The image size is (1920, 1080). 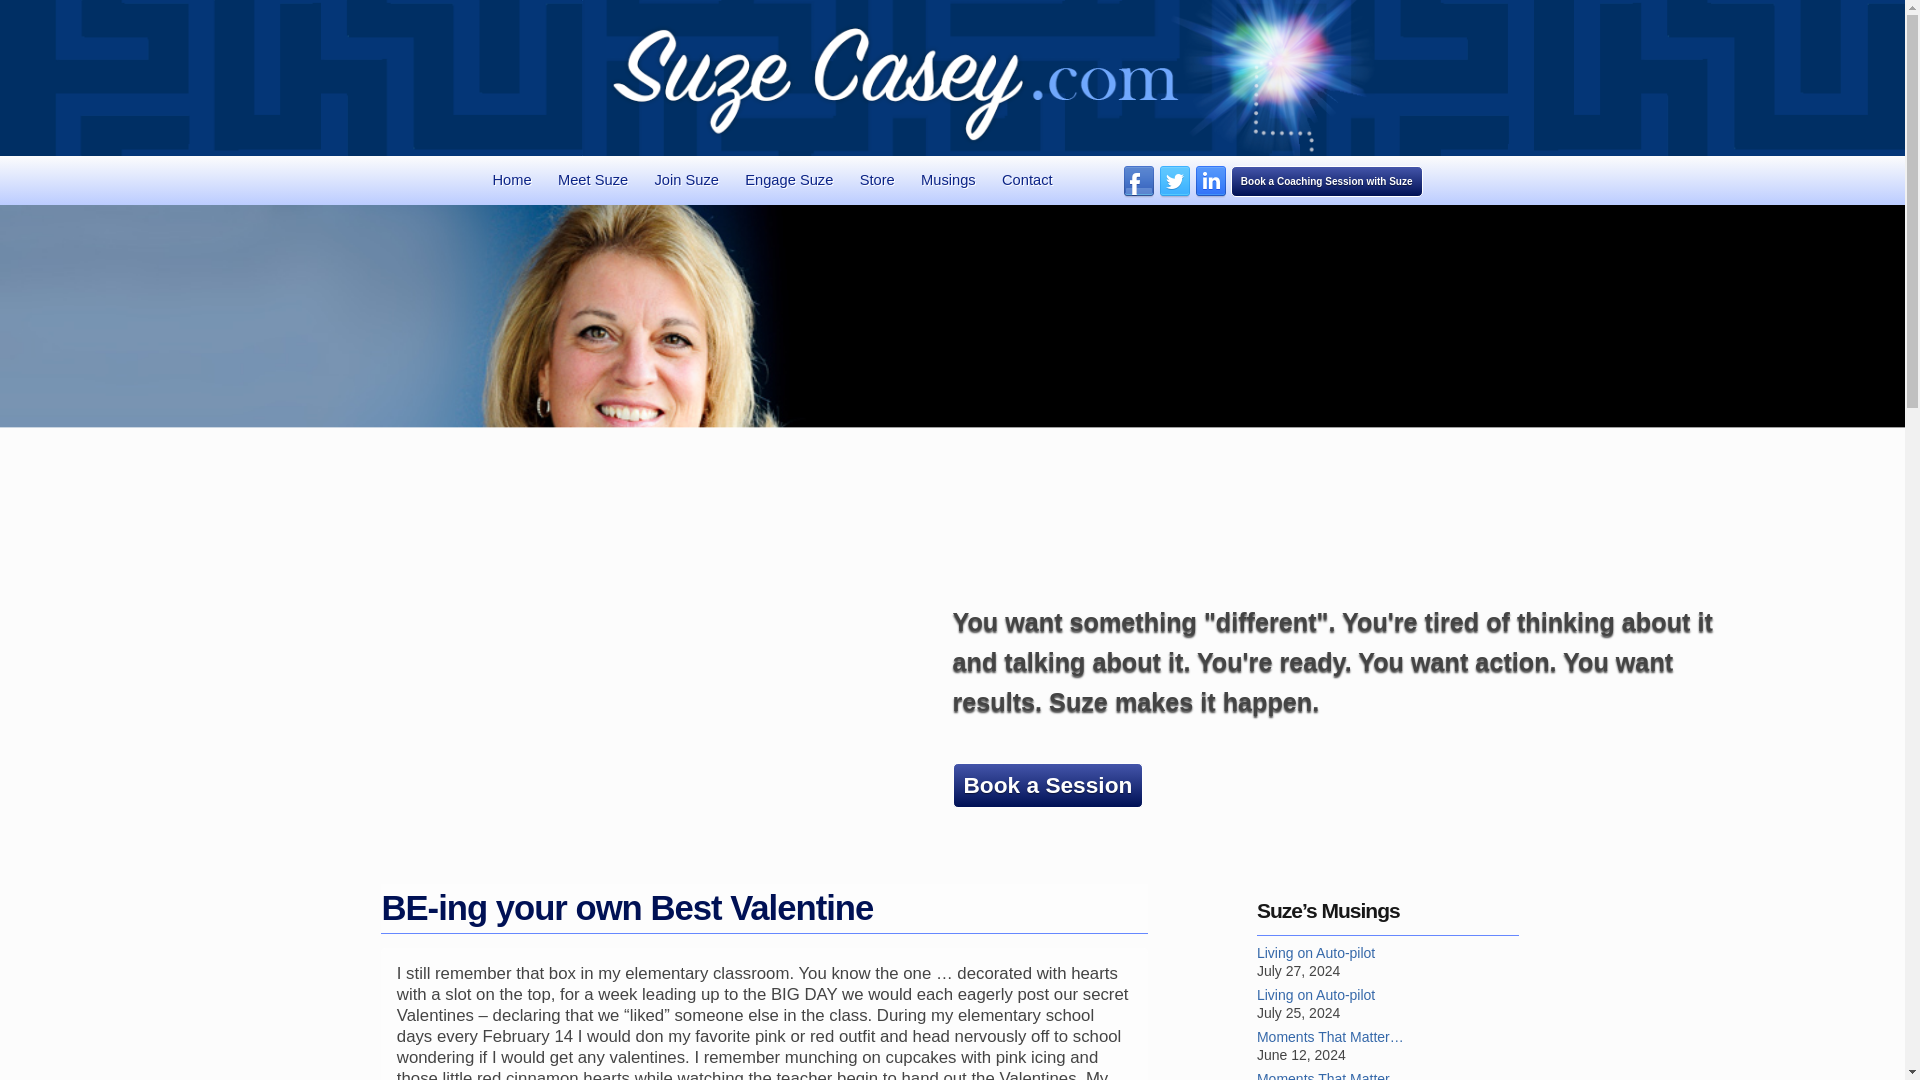 What do you see at coordinates (1388, 995) in the screenshot?
I see `Living on Auto-pilot` at bounding box center [1388, 995].